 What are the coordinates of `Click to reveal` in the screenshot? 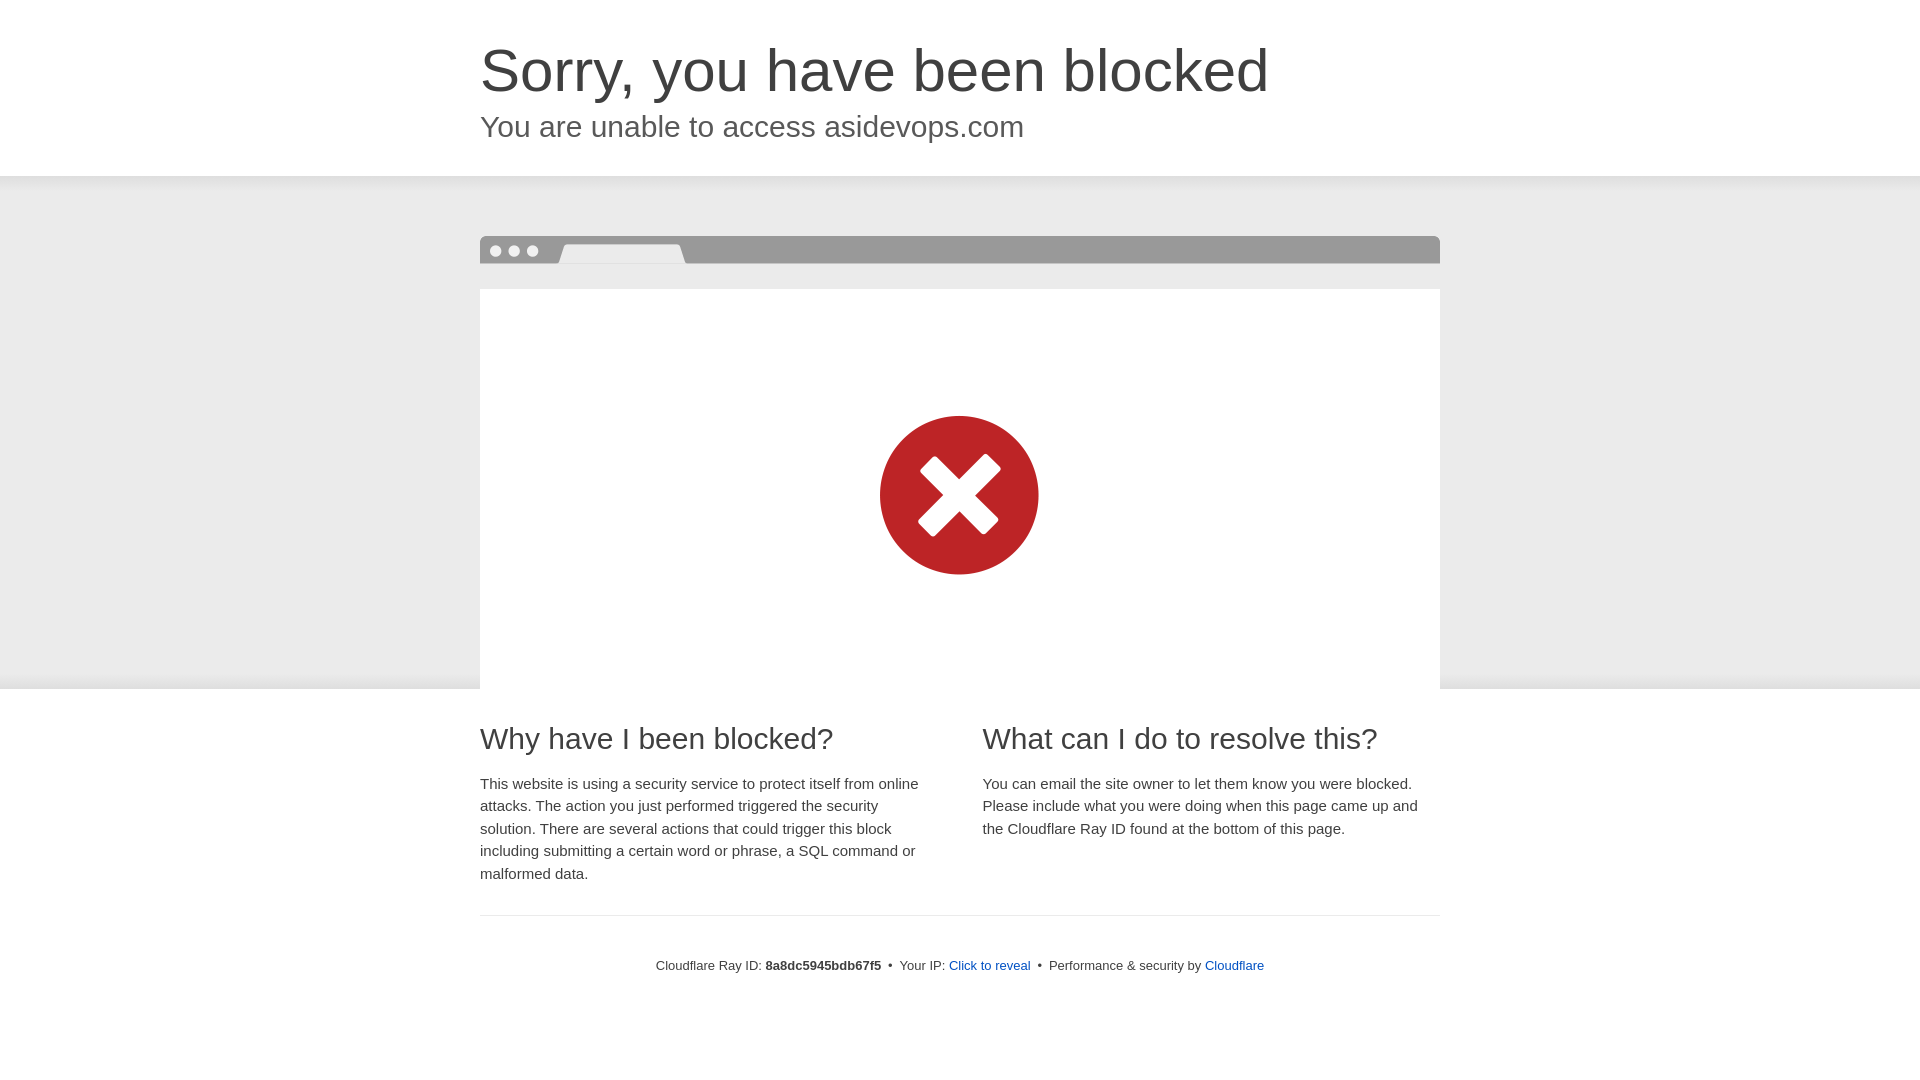 It's located at (990, 966).